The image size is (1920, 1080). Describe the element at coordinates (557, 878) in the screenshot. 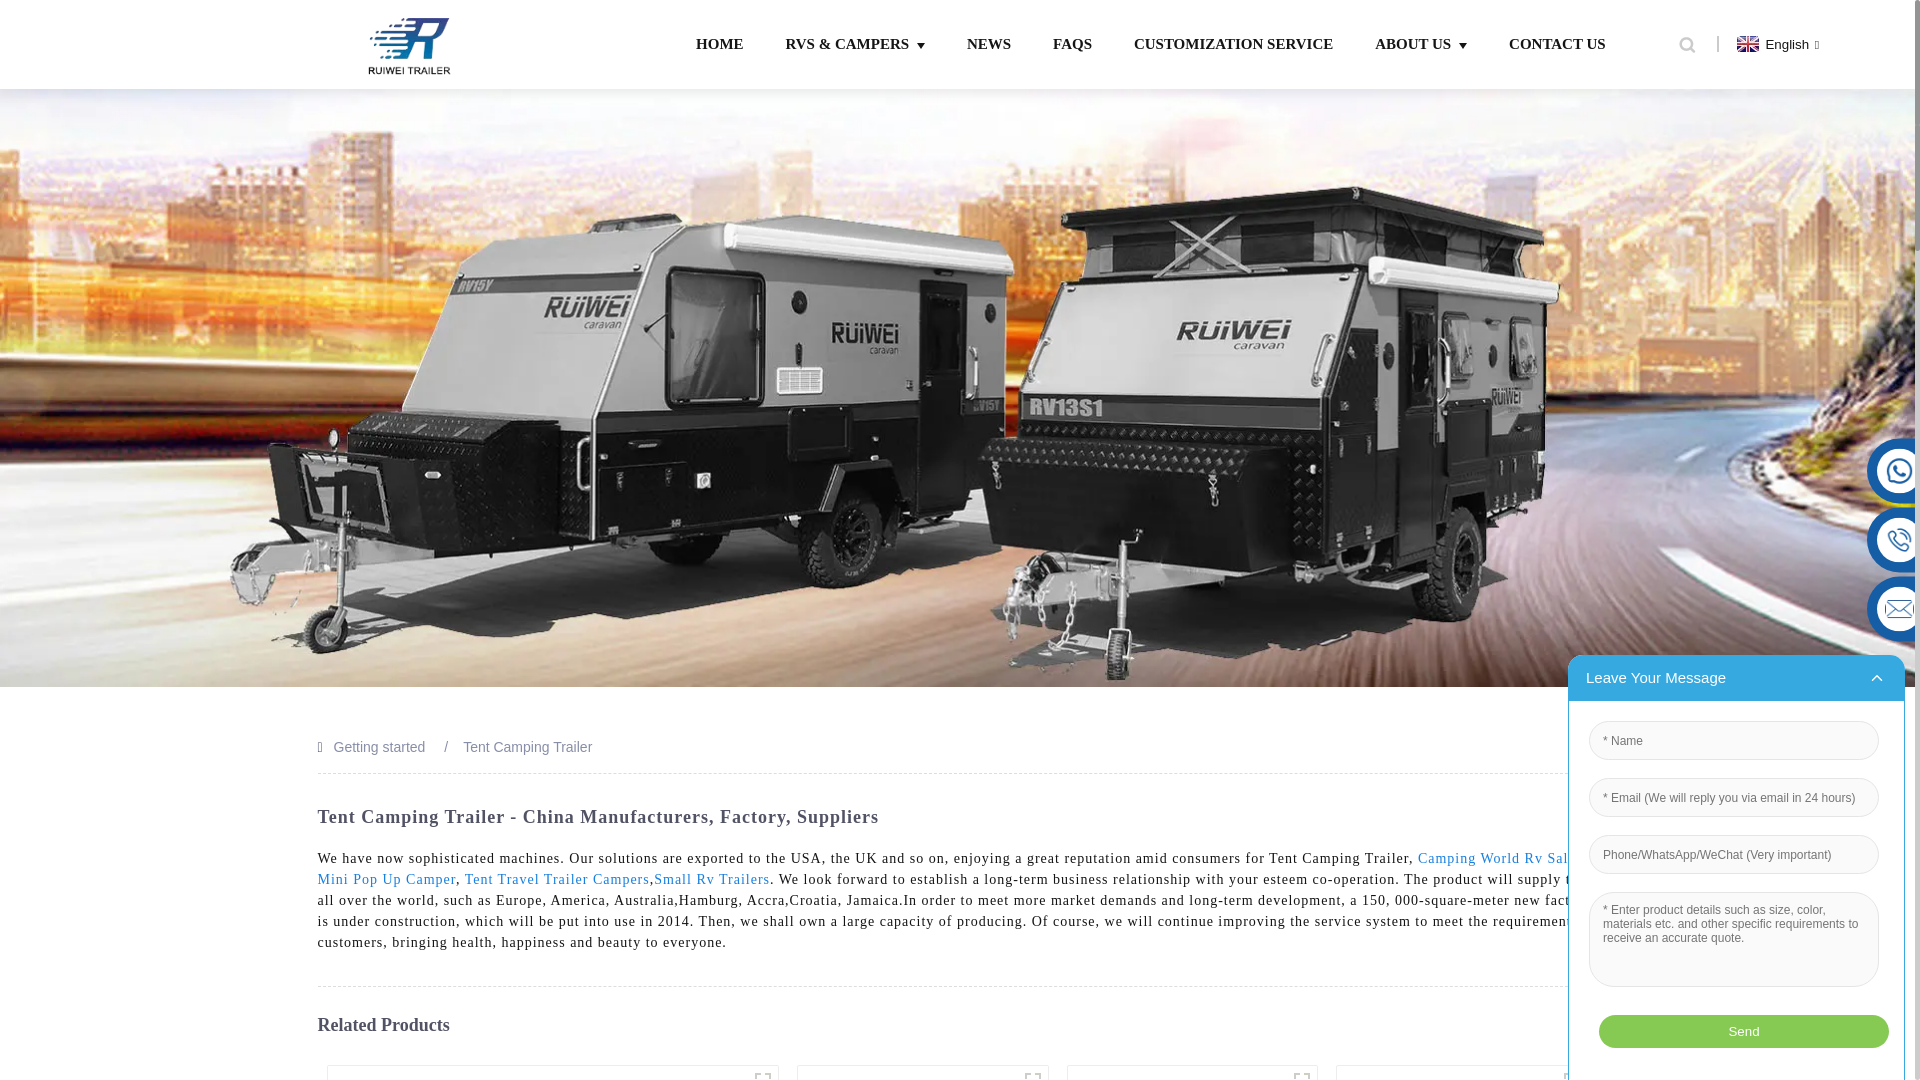

I see `Tent Travel Trailer Campers` at that location.